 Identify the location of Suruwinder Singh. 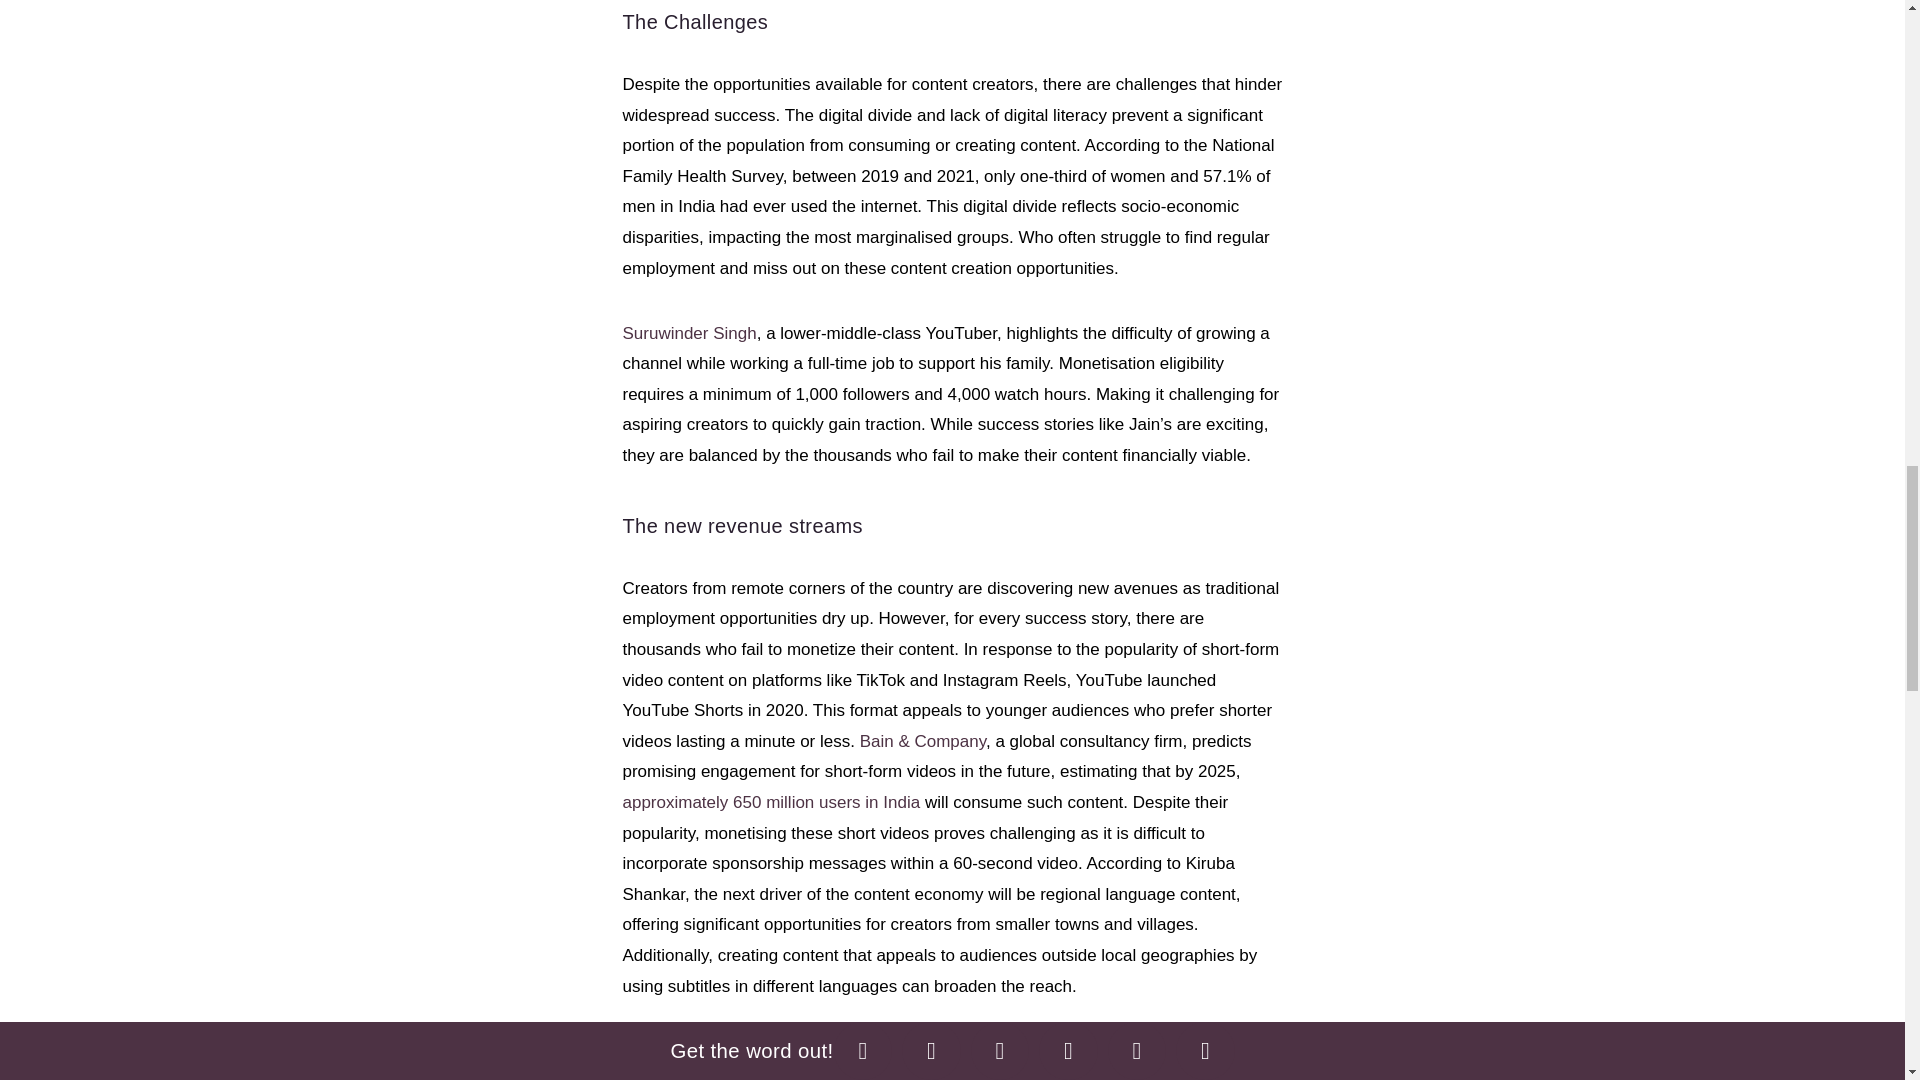
(689, 334).